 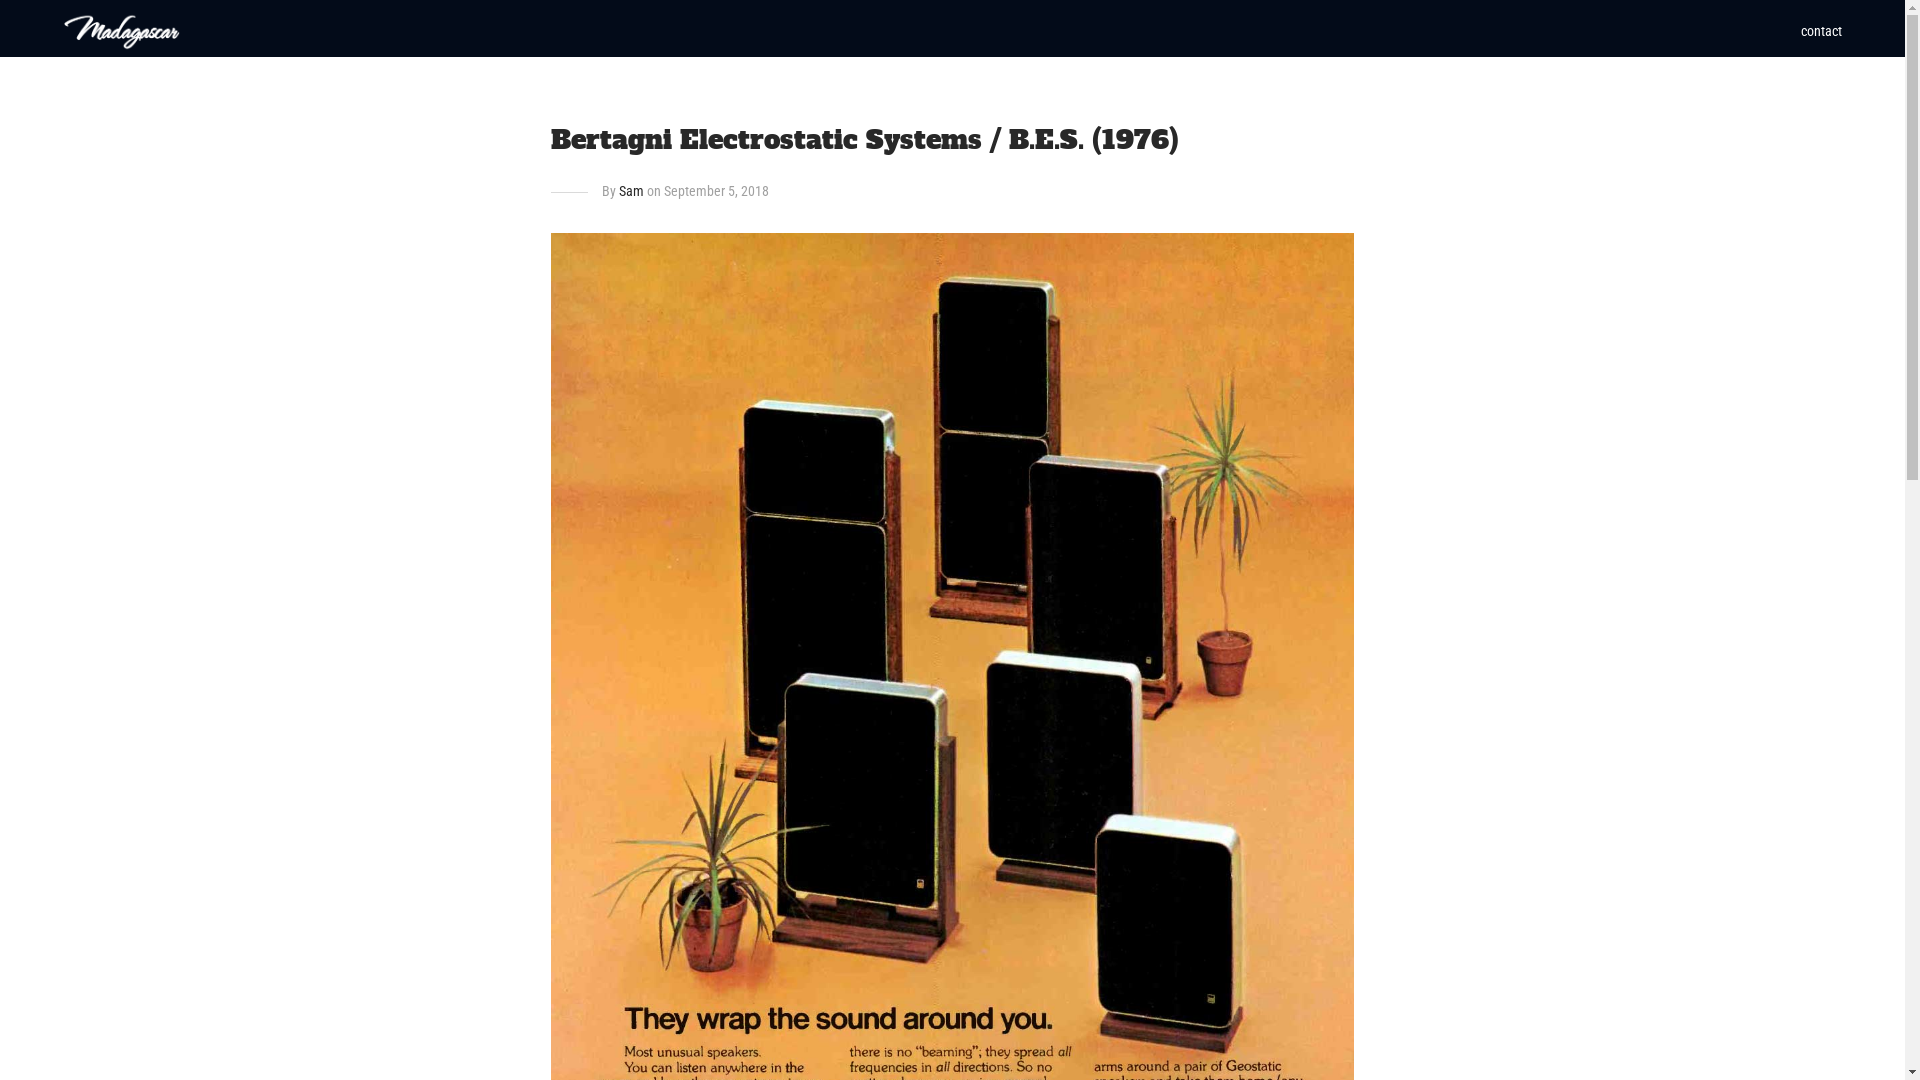 I want to click on contact, so click(x=1822, y=31).